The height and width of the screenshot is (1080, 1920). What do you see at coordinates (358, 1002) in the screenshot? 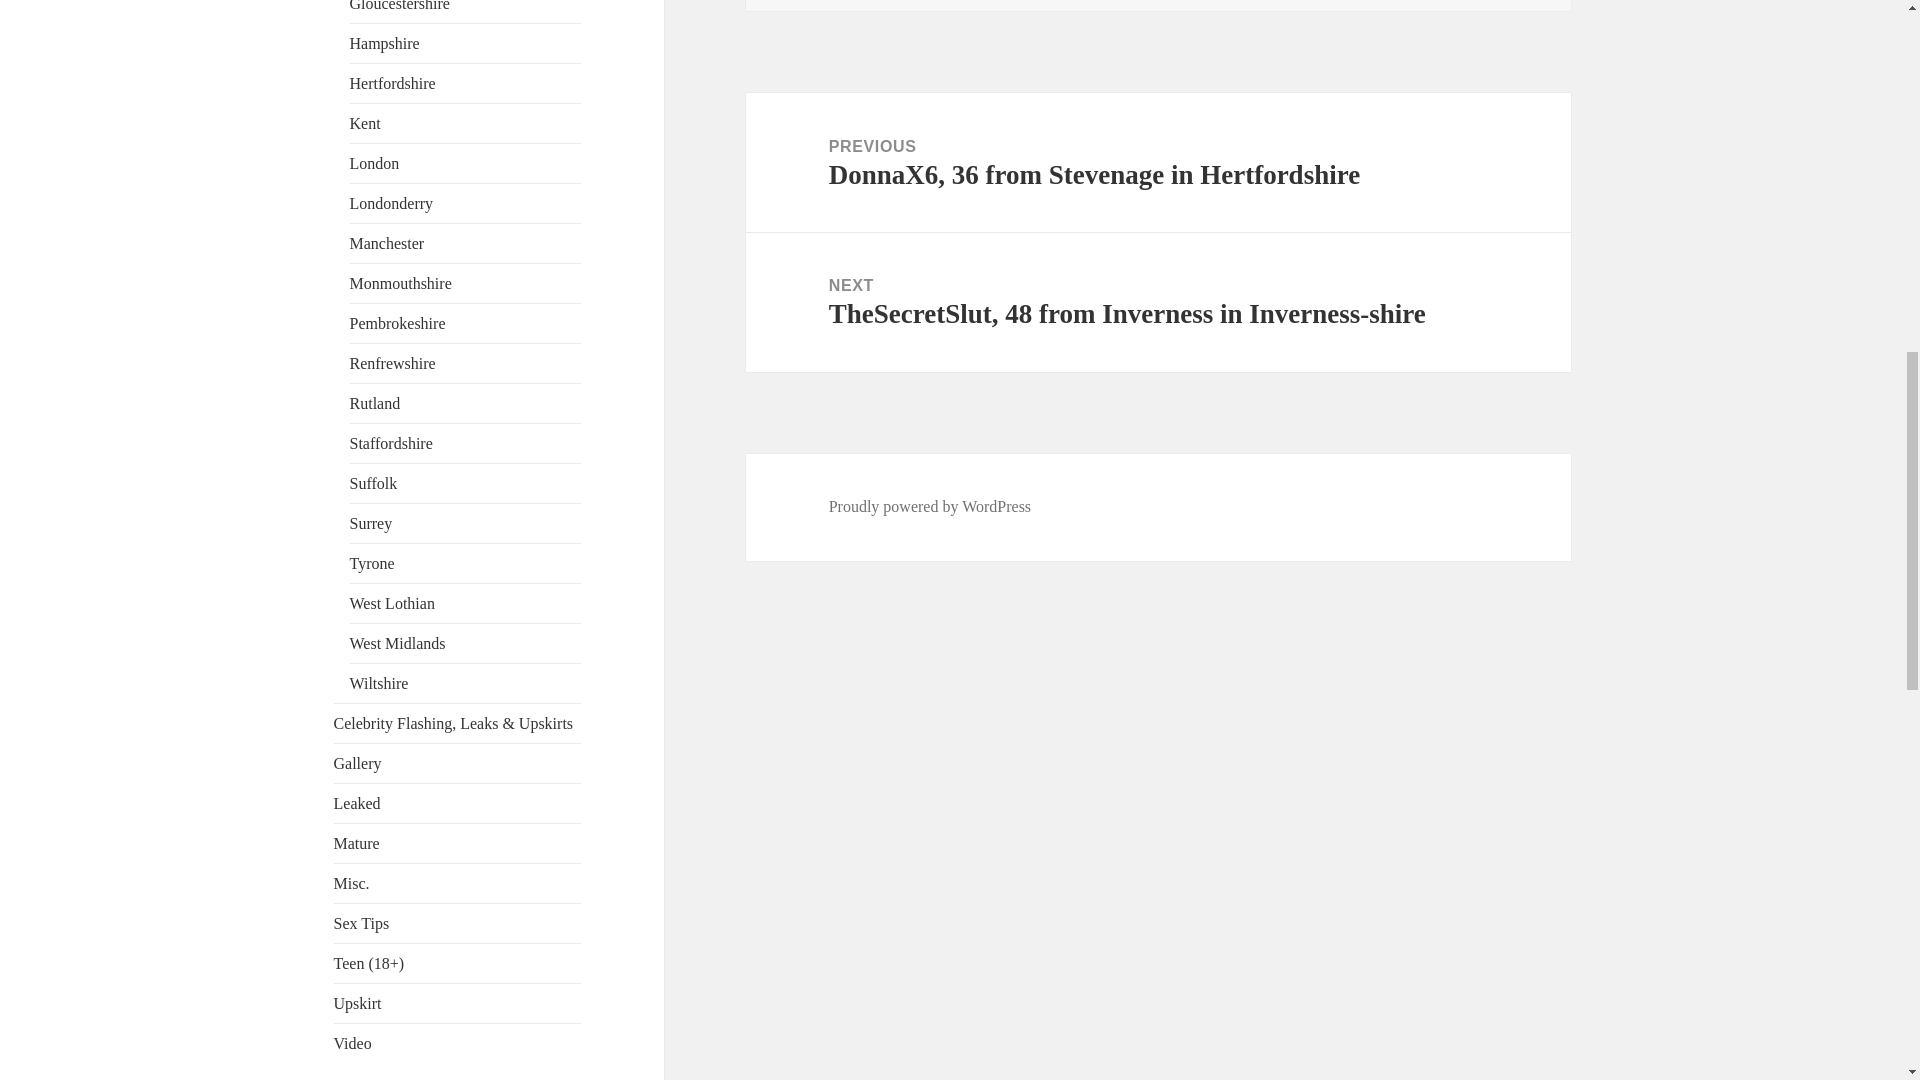
I see `Upskirt` at bounding box center [358, 1002].